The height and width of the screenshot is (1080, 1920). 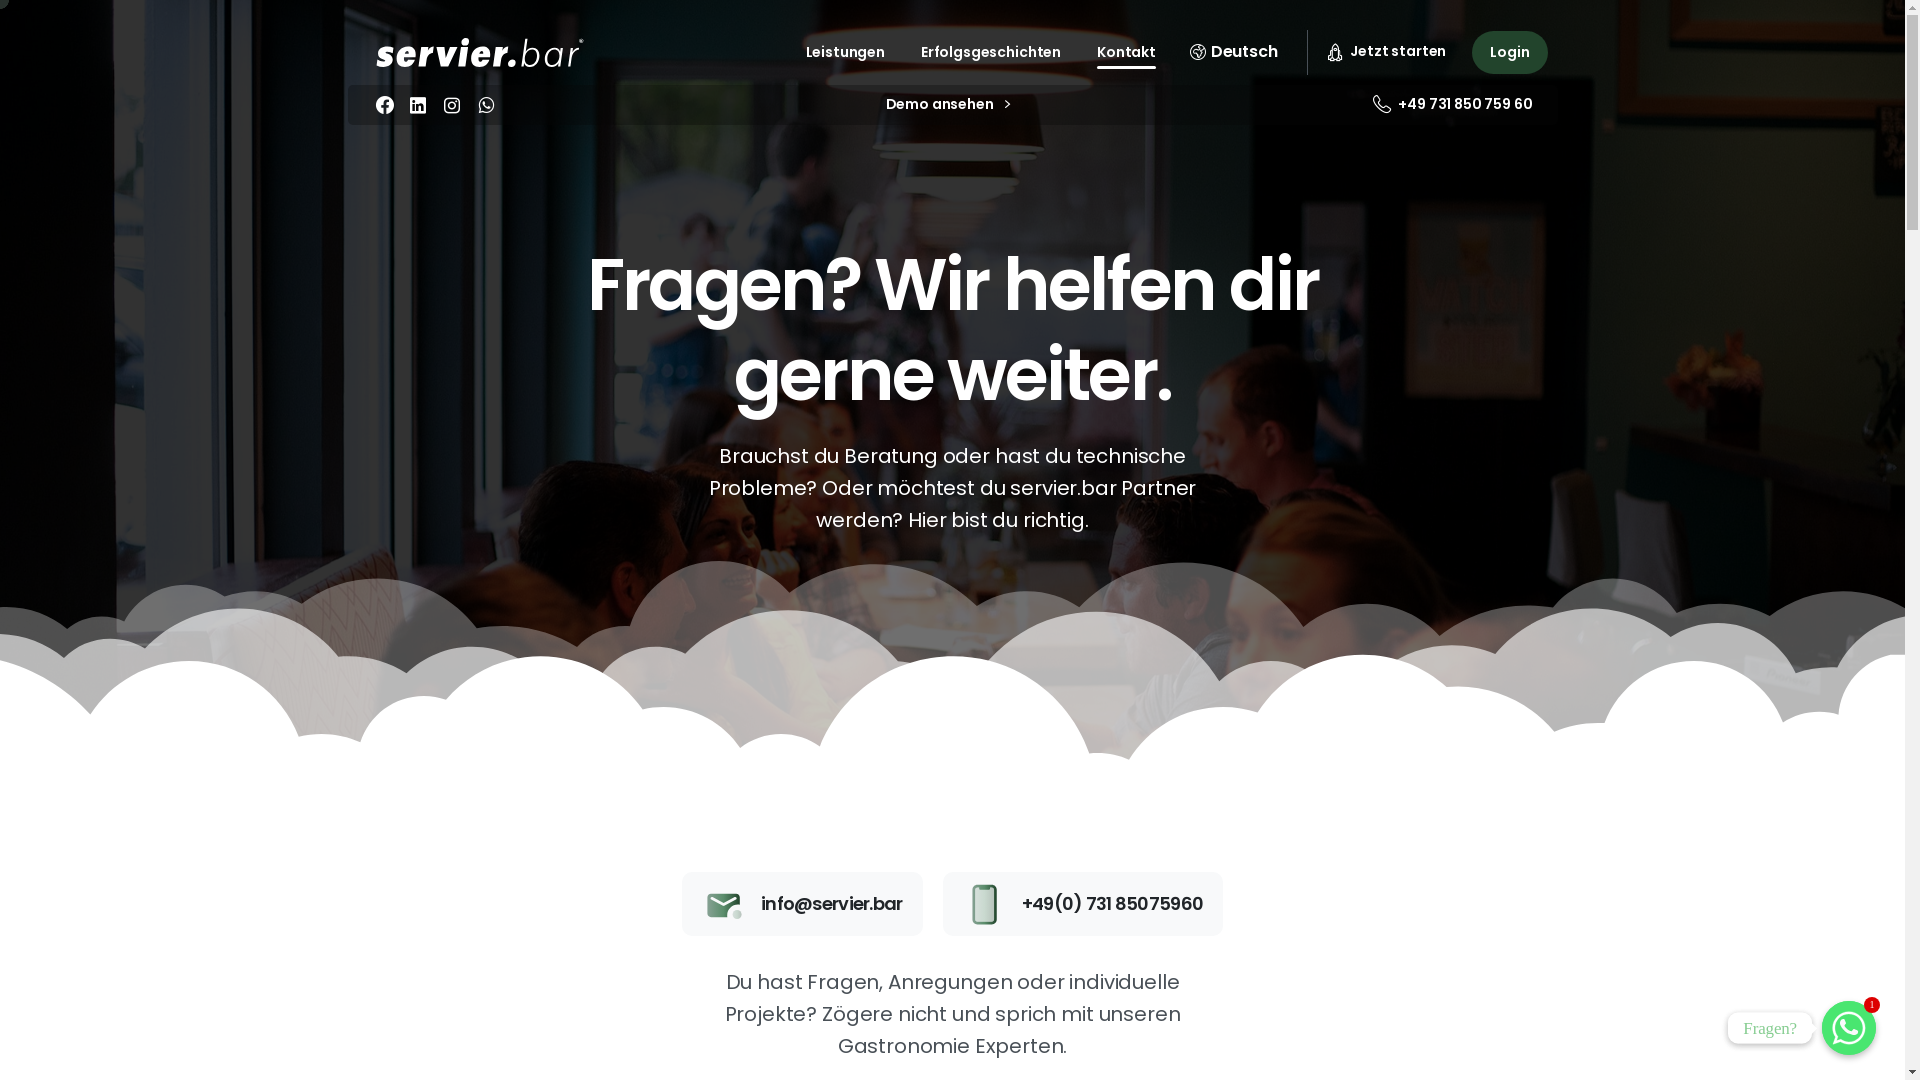 What do you see at coordinates (1470, 732) in the screenshot?
I see `Telefon` at bounding box center [1470, 732].